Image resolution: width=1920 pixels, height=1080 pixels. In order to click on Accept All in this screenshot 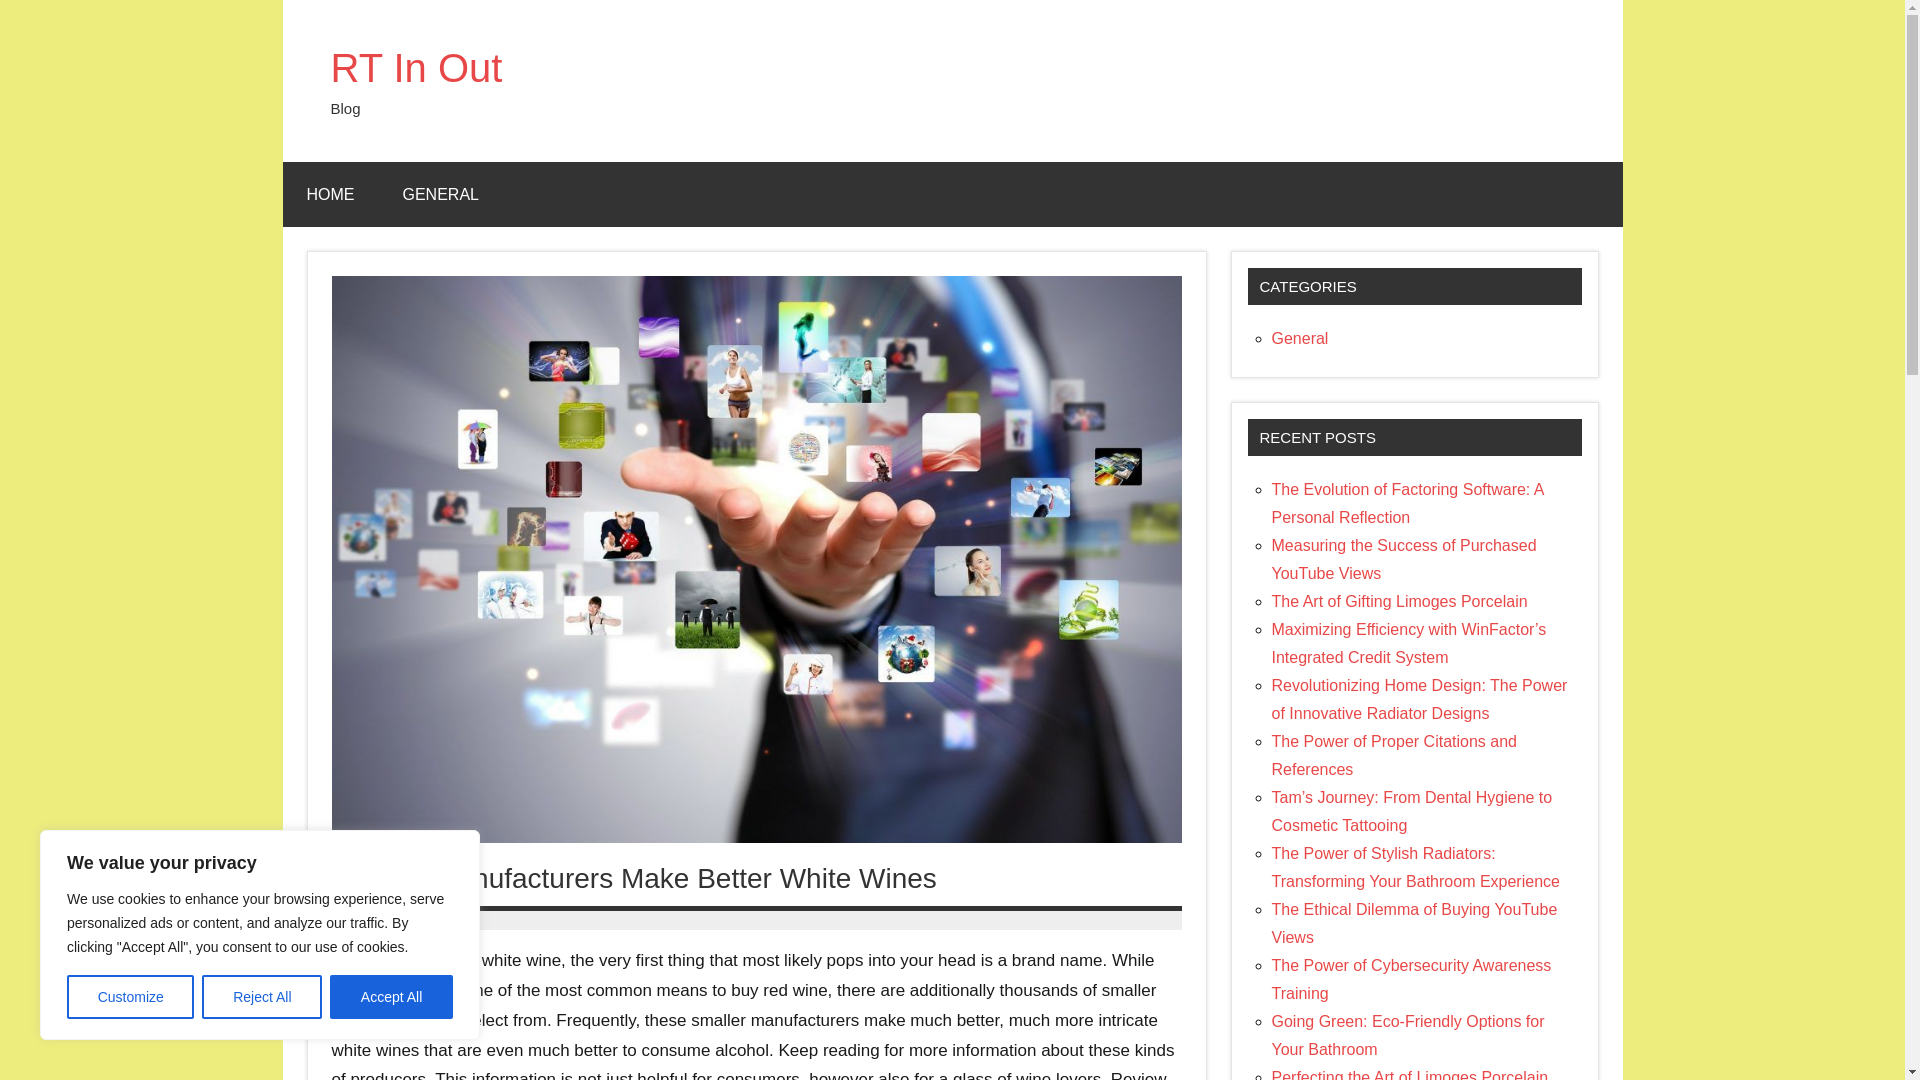, I will do `click(392, 997)`.